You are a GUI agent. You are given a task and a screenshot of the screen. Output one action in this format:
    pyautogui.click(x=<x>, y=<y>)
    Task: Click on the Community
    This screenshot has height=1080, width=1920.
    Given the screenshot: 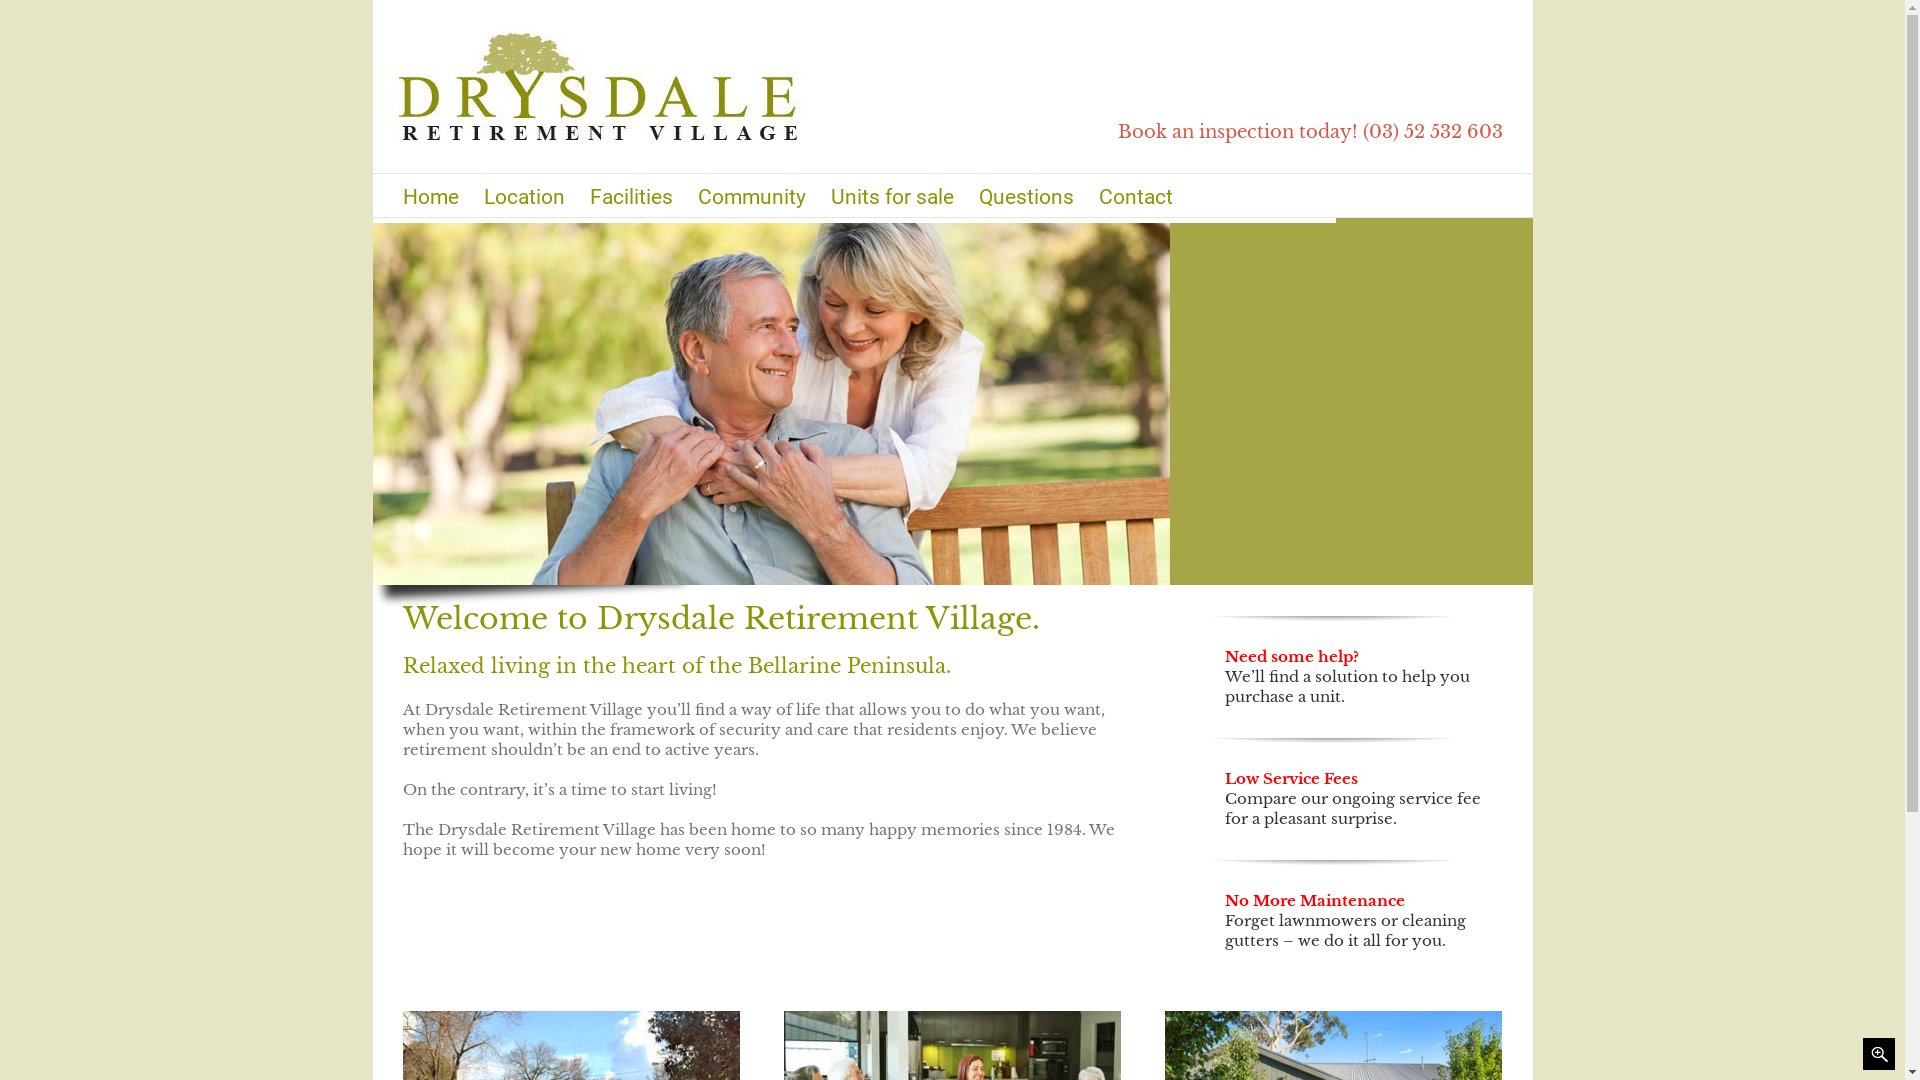 What is the action you would take?
    pyautogui.click(x=752, y=196)
    